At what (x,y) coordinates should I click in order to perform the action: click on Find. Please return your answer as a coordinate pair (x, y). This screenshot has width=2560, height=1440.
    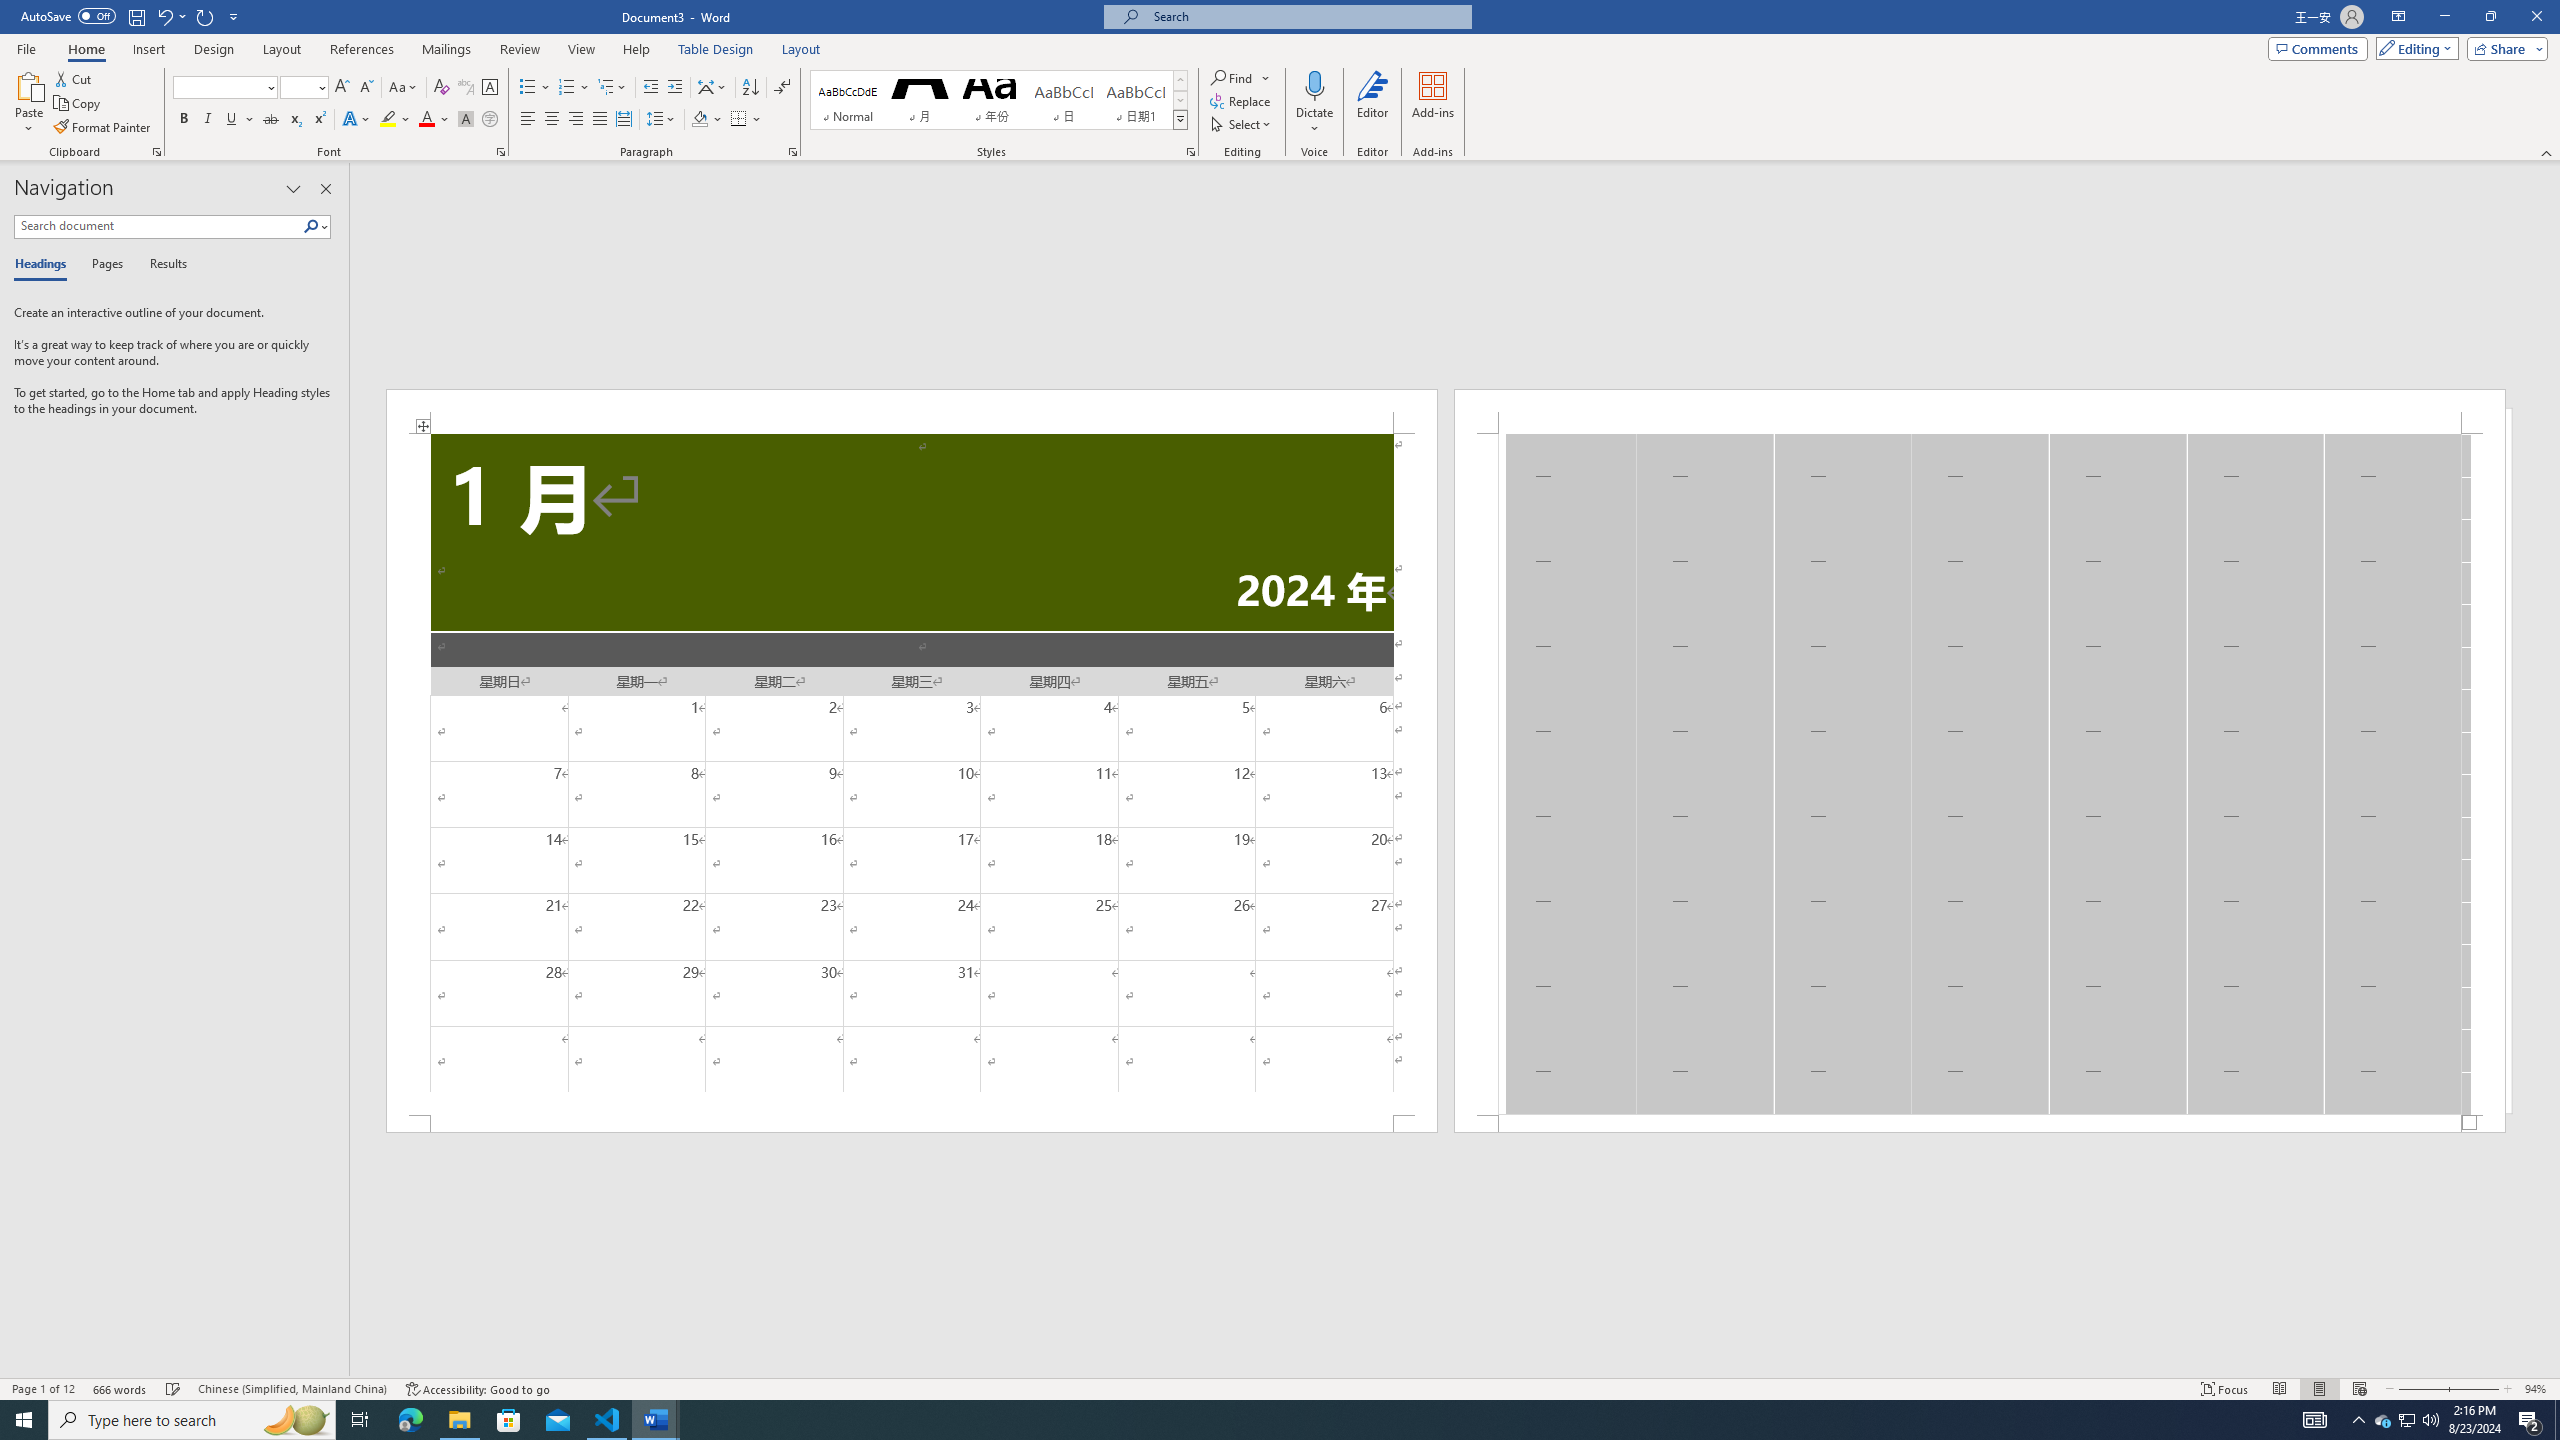
    Looking at the image, I should click on (1240, 78).